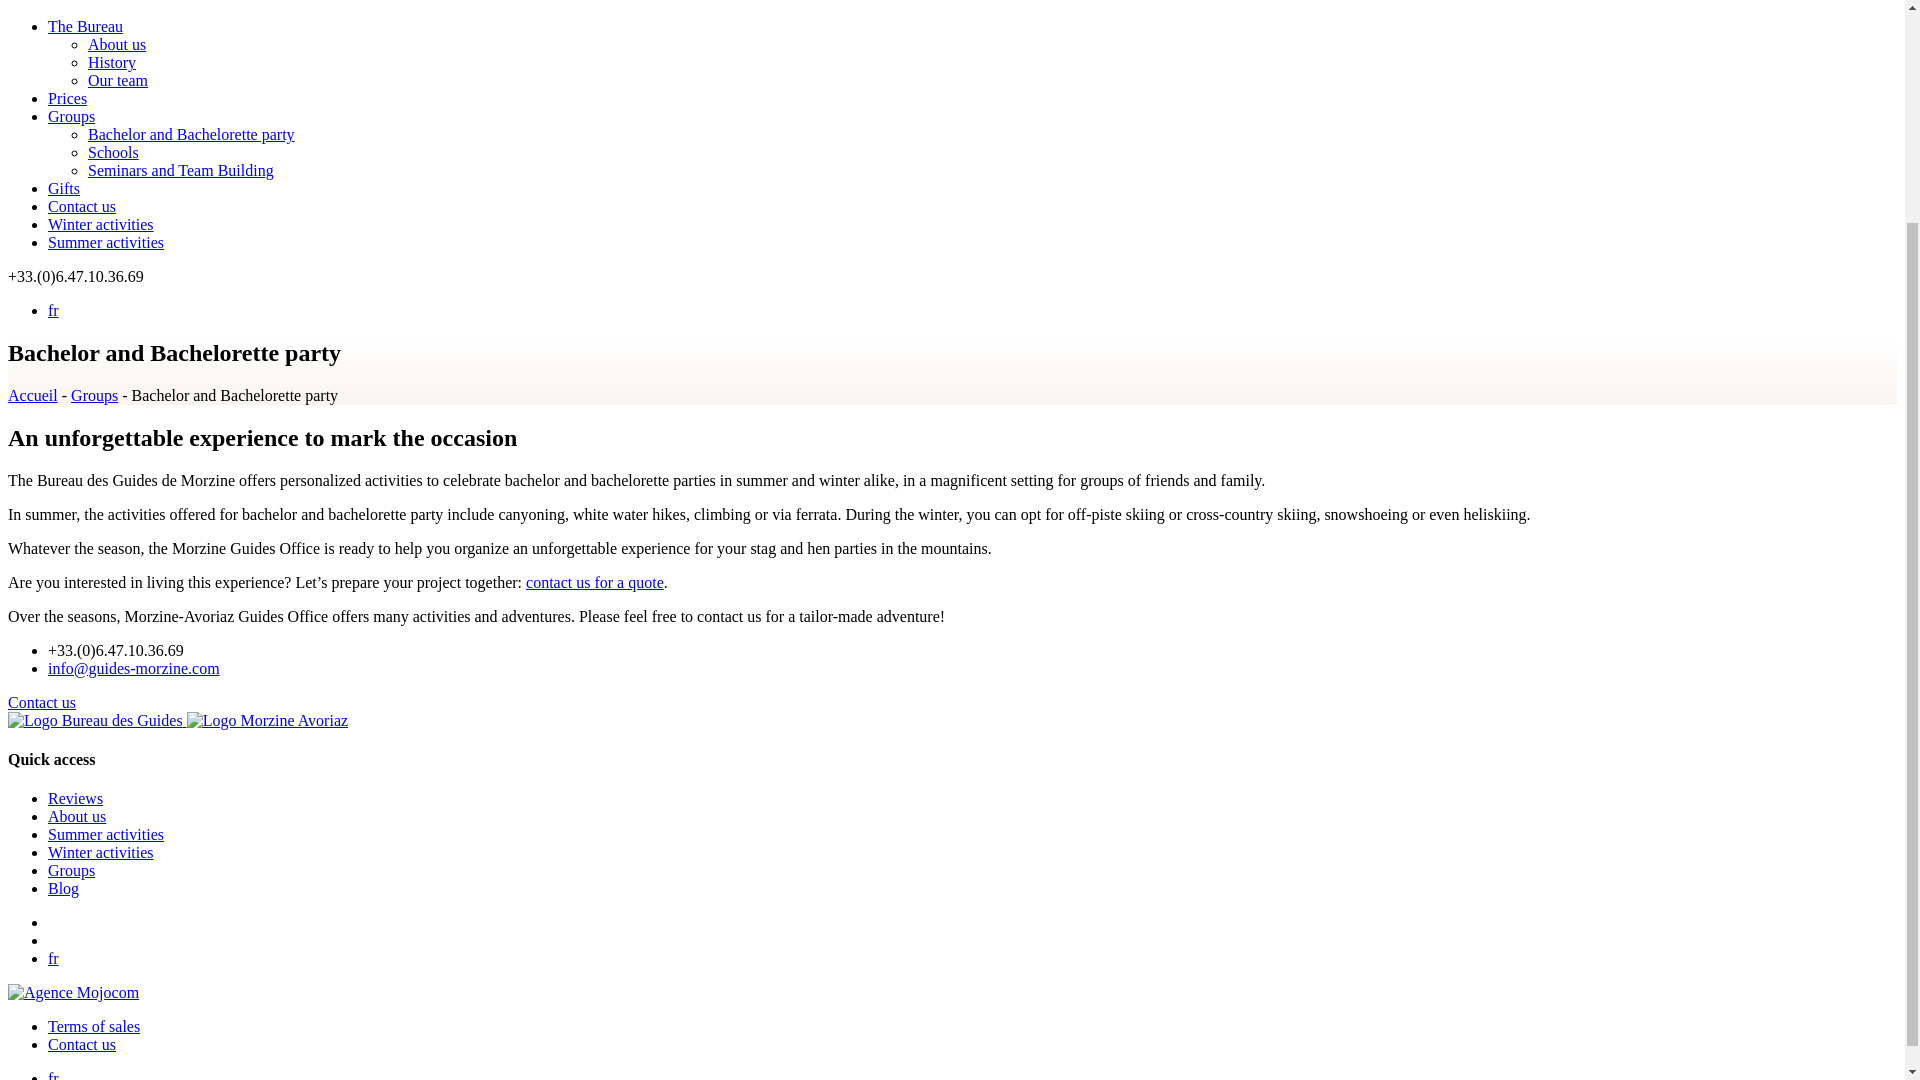  I want to click on contact us for a quote, so click(595, 582).